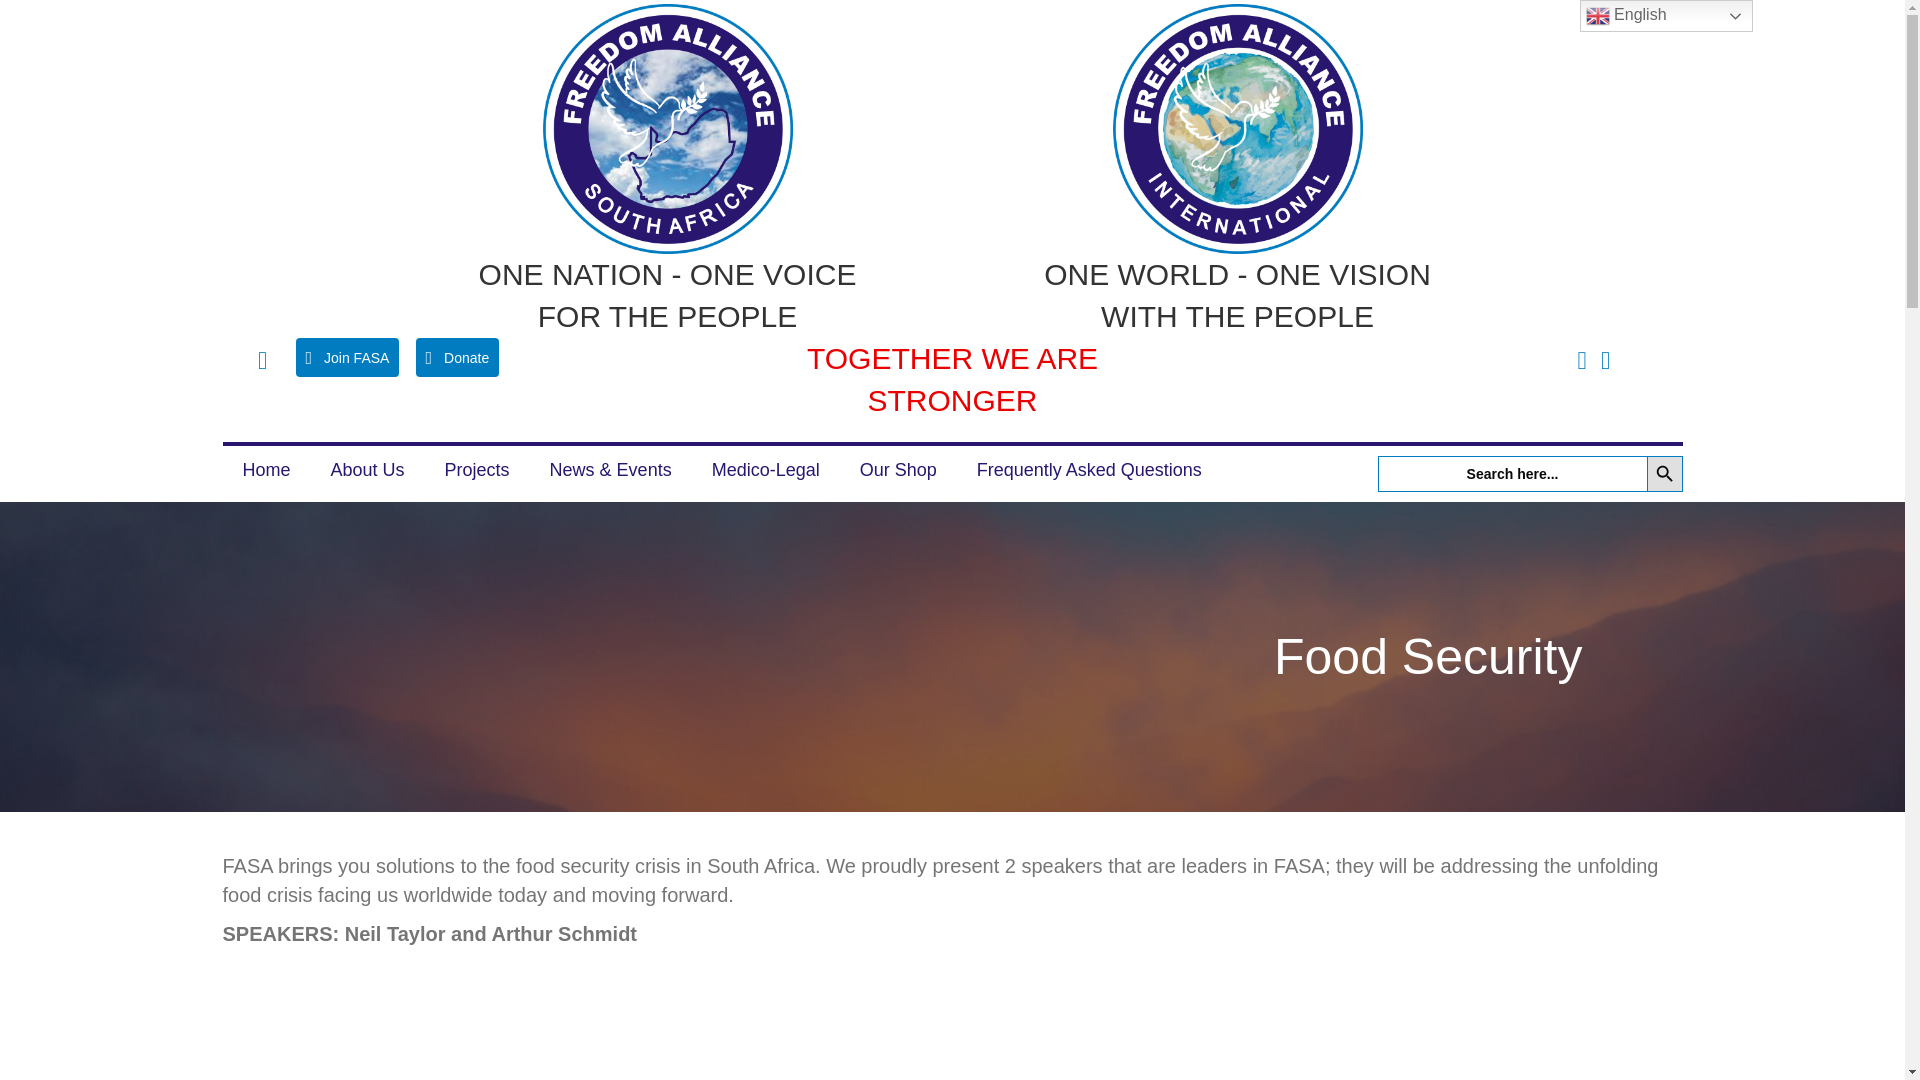 The image size is (1920, 1080). I want to click on Join FASA, so click(347, 357).